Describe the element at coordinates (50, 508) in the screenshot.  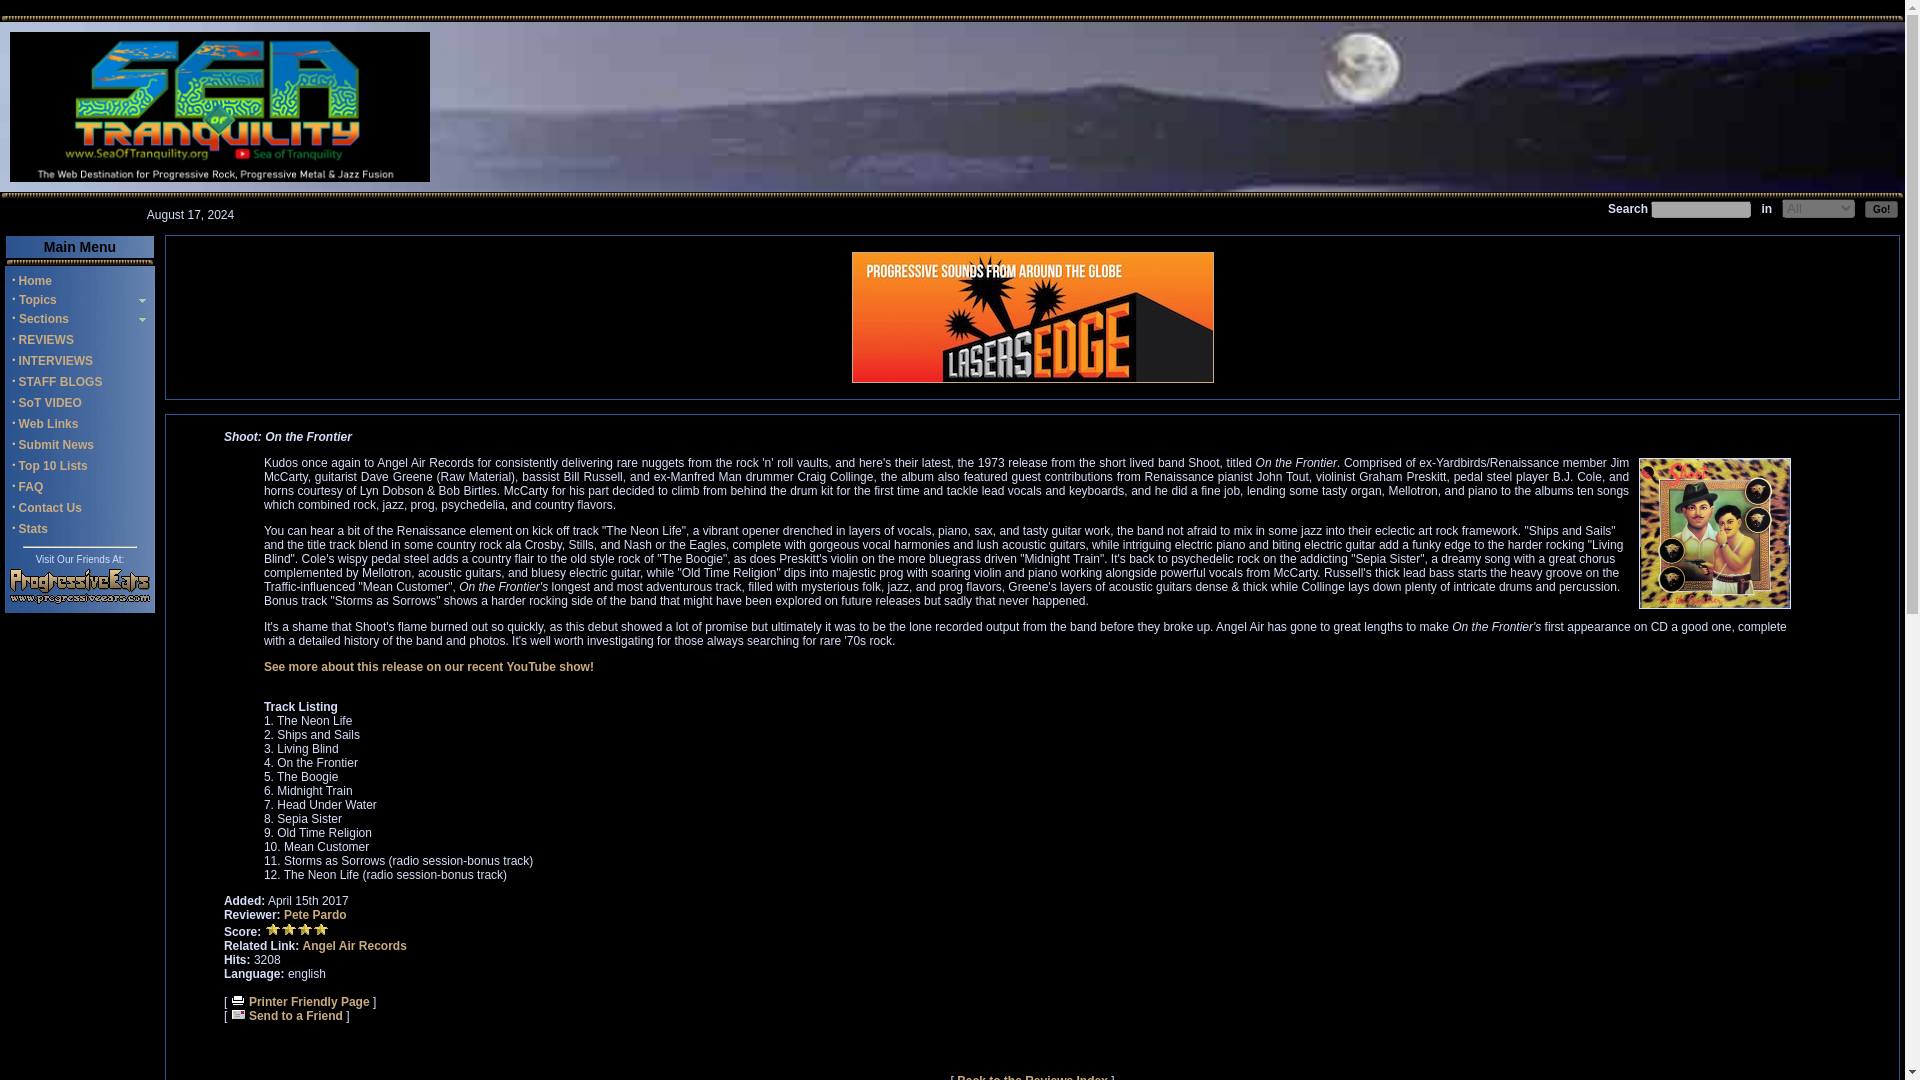
I see `Contact Us` at that location.